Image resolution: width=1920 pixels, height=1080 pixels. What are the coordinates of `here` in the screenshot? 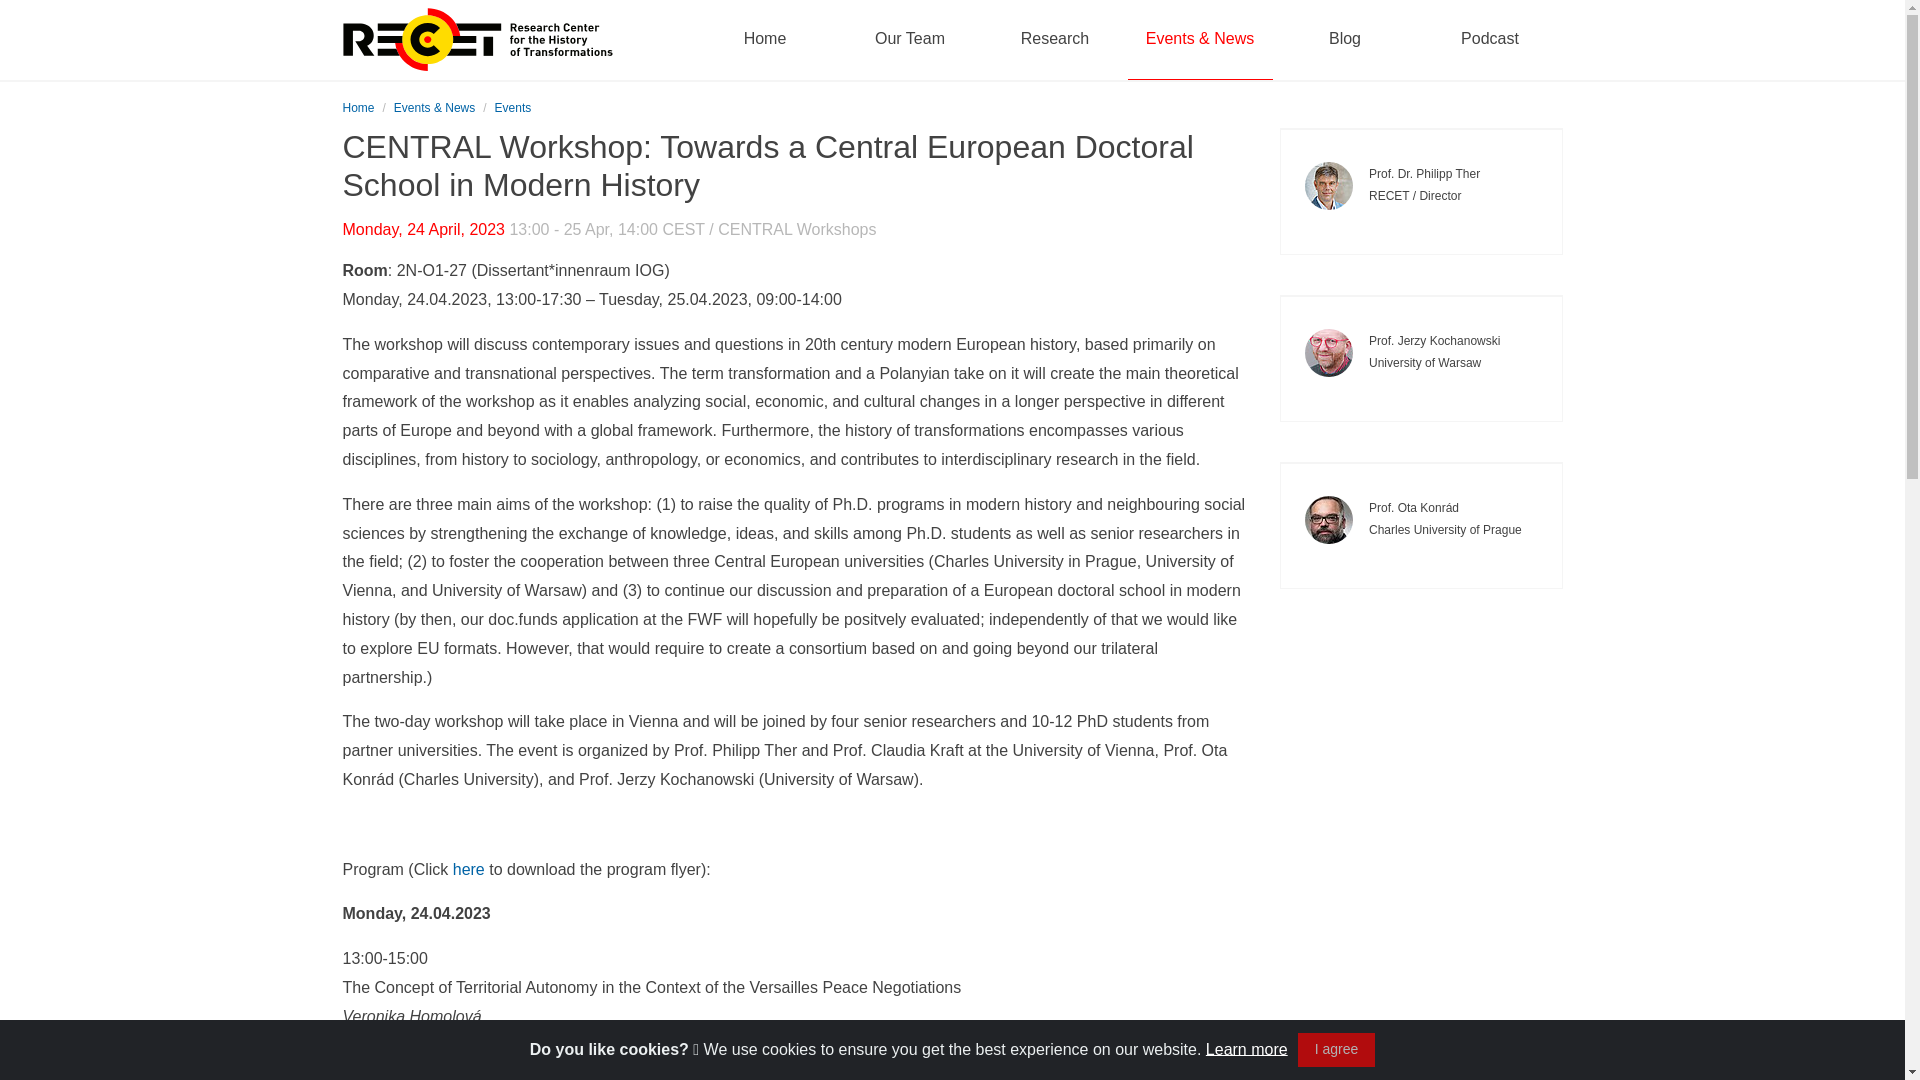 It's located at (471, 869).